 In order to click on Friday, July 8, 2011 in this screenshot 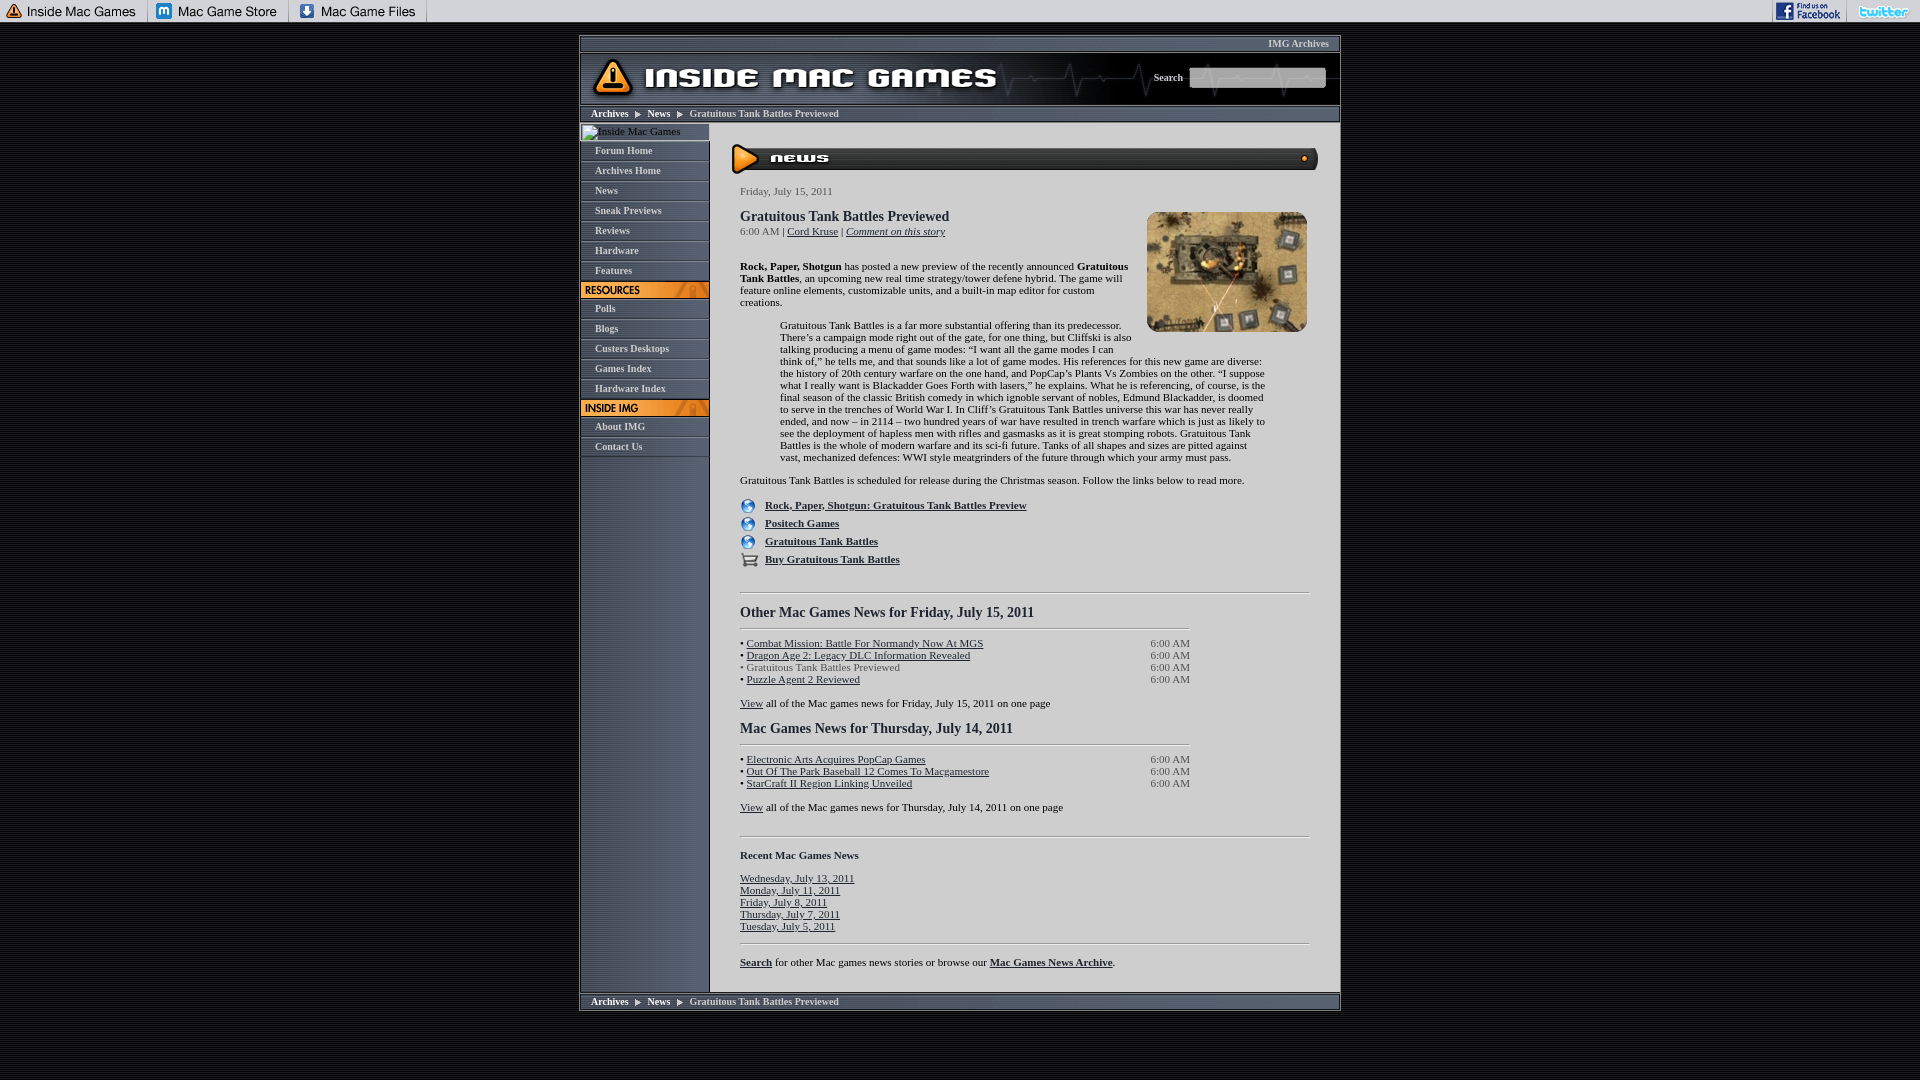, I will do `click(783, 902)`.